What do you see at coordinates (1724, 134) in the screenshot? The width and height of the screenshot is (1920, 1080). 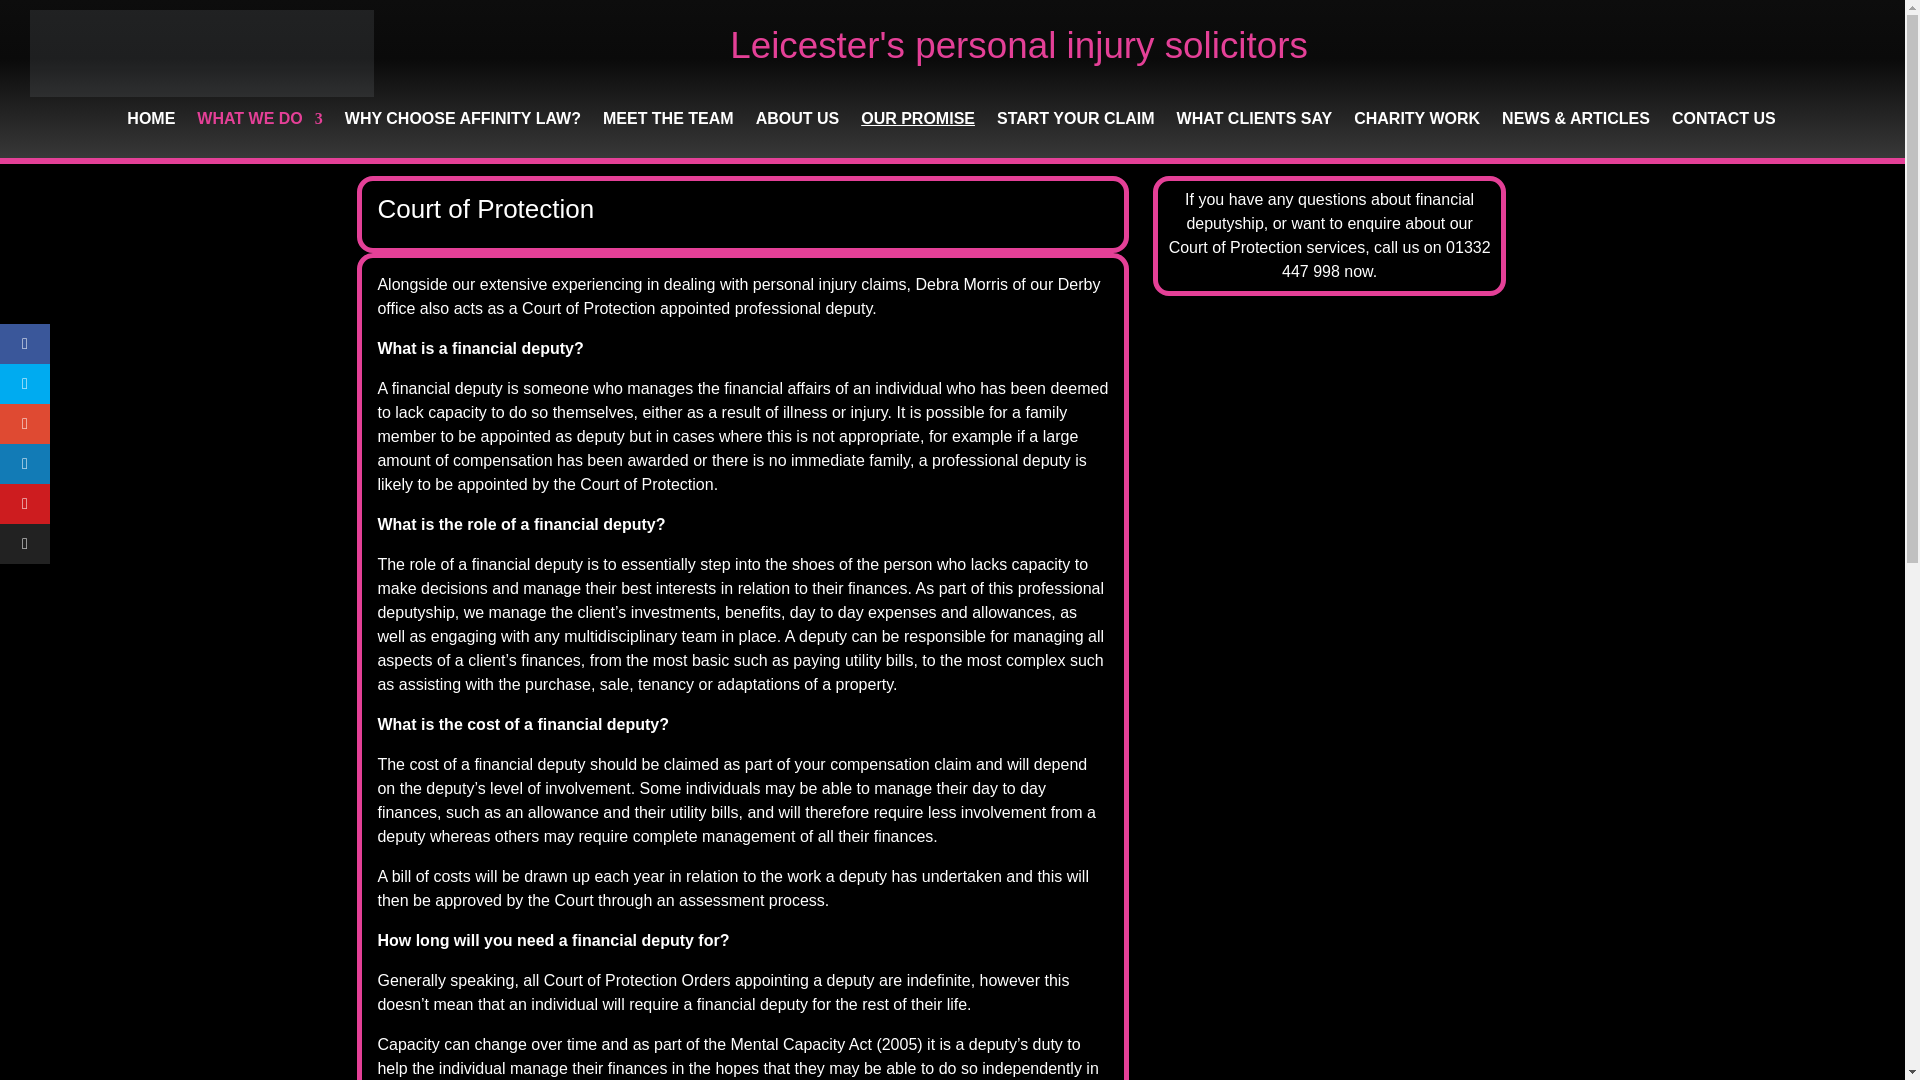 I see `CONTACT US` at bounding box center [1724, 134].